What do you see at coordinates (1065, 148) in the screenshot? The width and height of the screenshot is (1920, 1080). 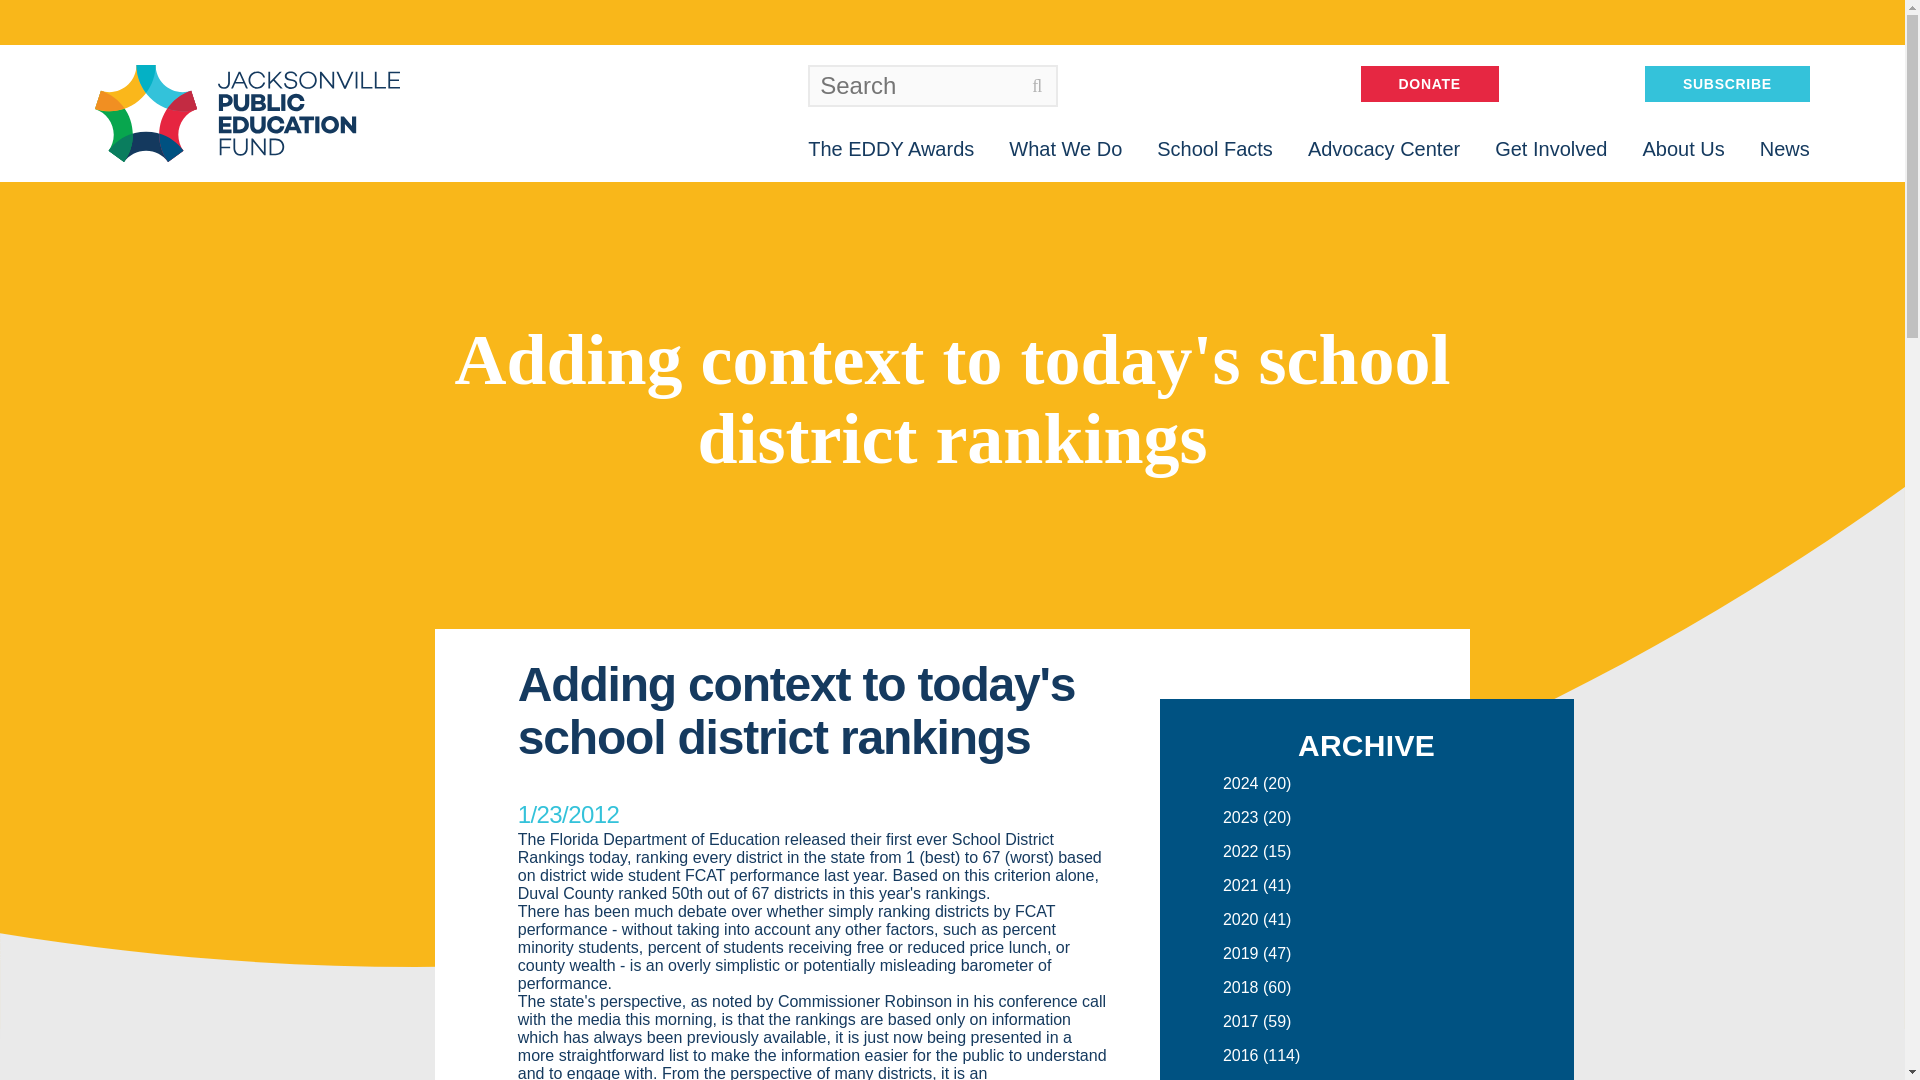 I see `What We Do` at bounding box center [1065, 148].